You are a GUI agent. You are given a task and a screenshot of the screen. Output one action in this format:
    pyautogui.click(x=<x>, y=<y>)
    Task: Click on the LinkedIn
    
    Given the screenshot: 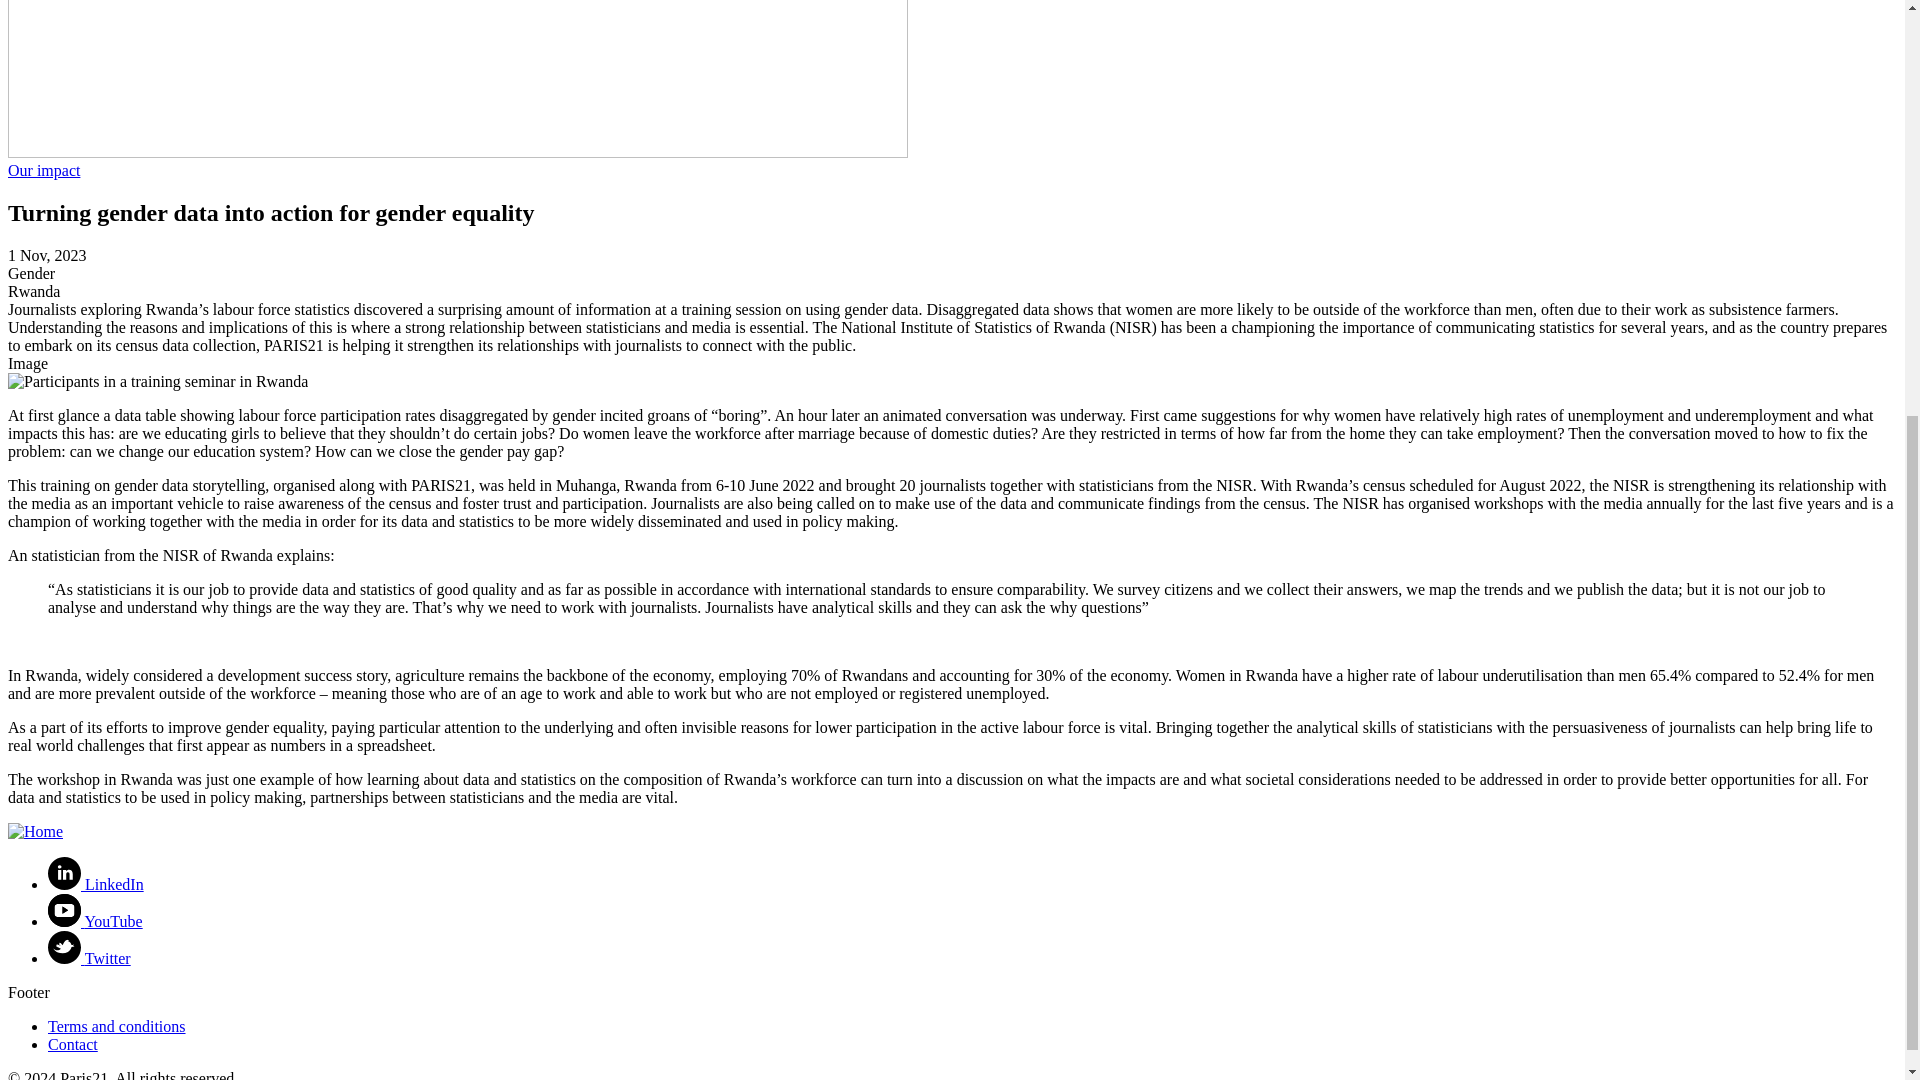 What is the action you would take?
    pyautogui.click(x=96, y=884)
    